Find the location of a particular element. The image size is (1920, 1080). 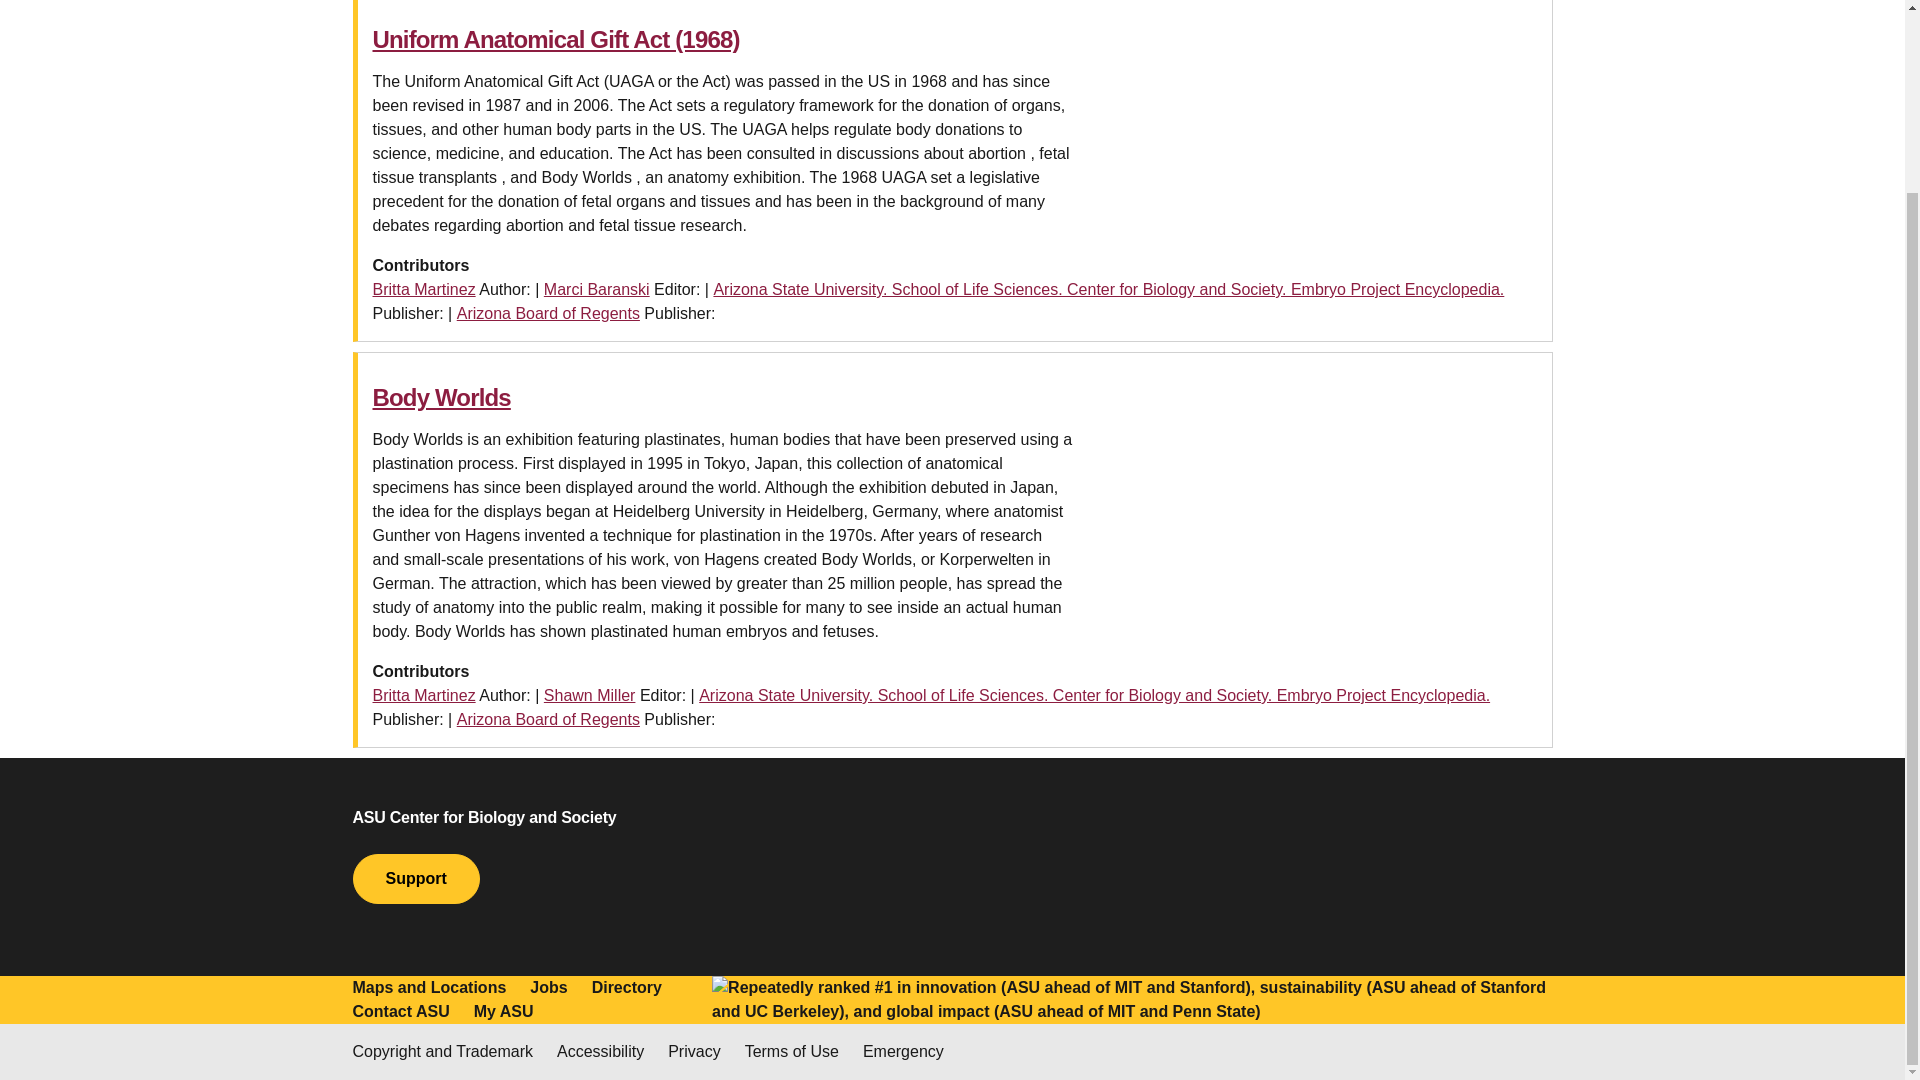

Britta Martinez is located at coordinates (423, 695).